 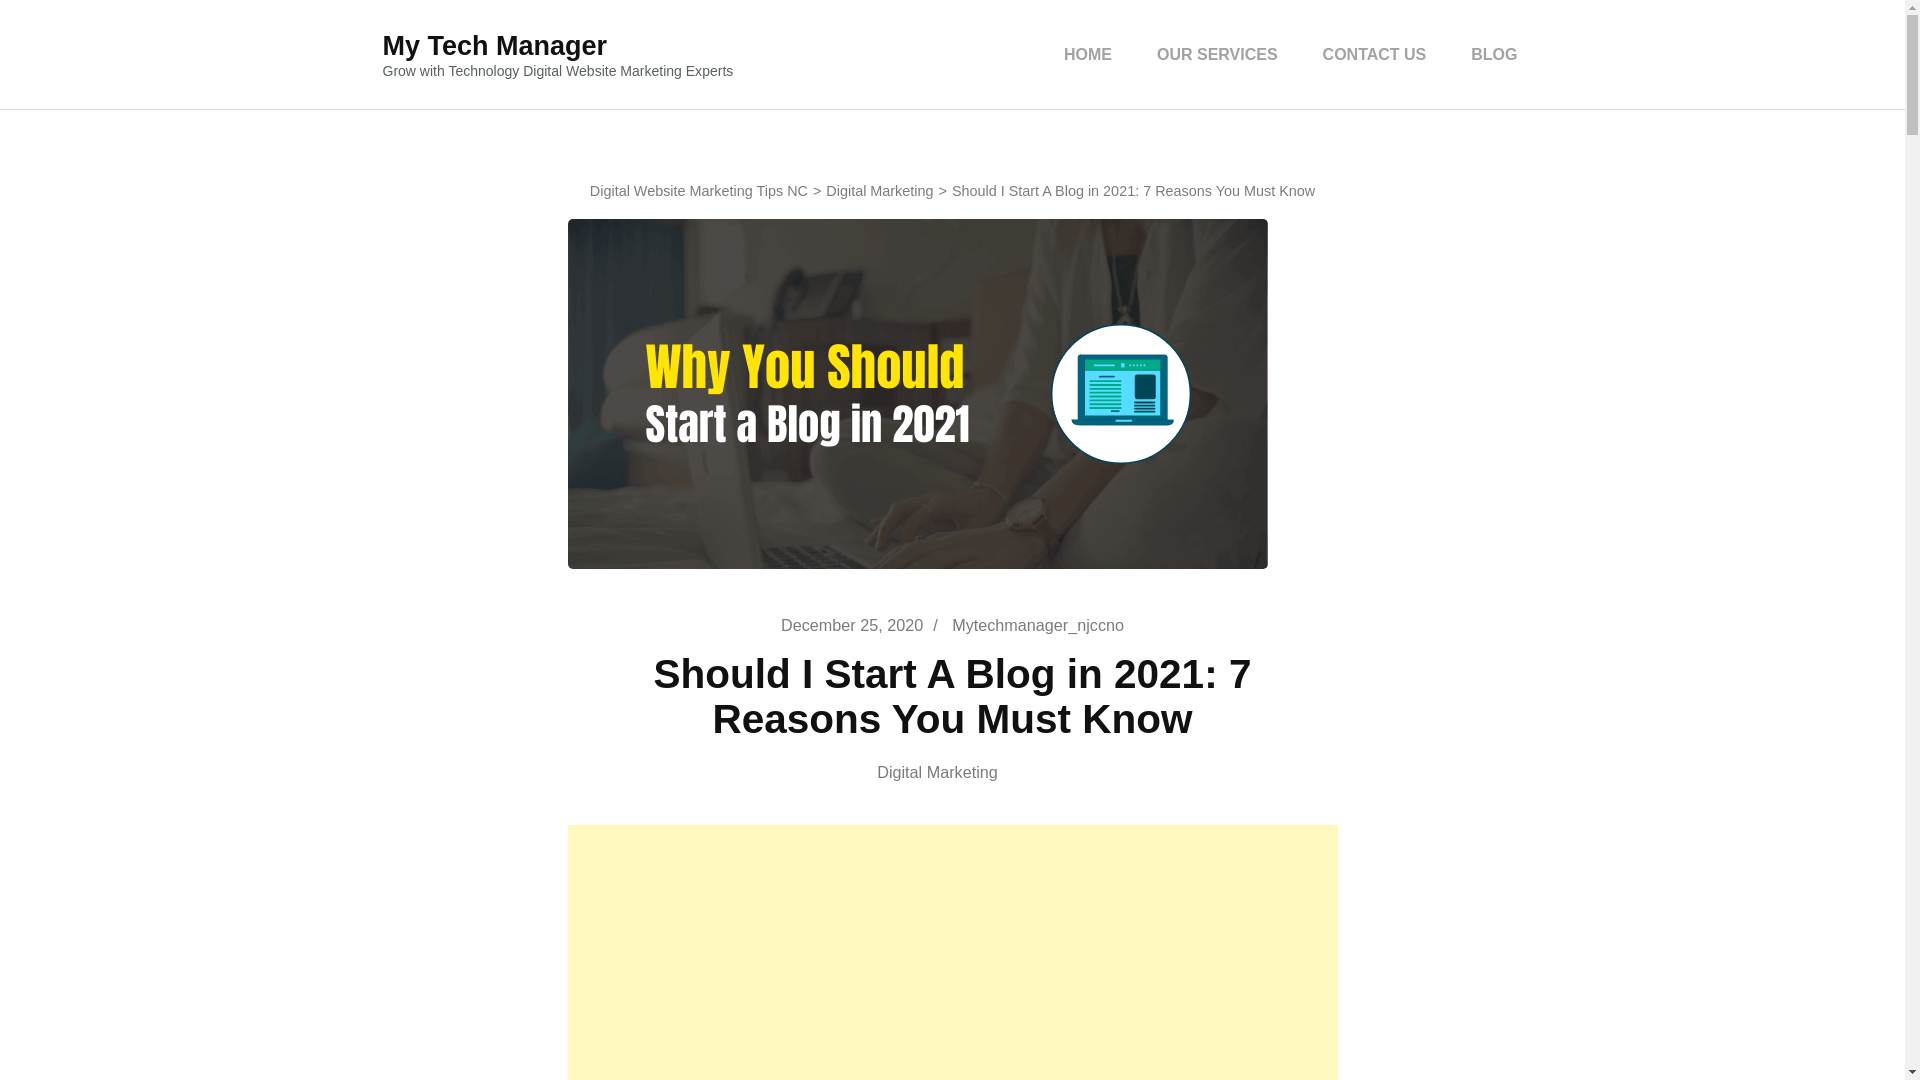 I want to click on Digital Website Marketing Tips NC, so click(x=698, y=190).